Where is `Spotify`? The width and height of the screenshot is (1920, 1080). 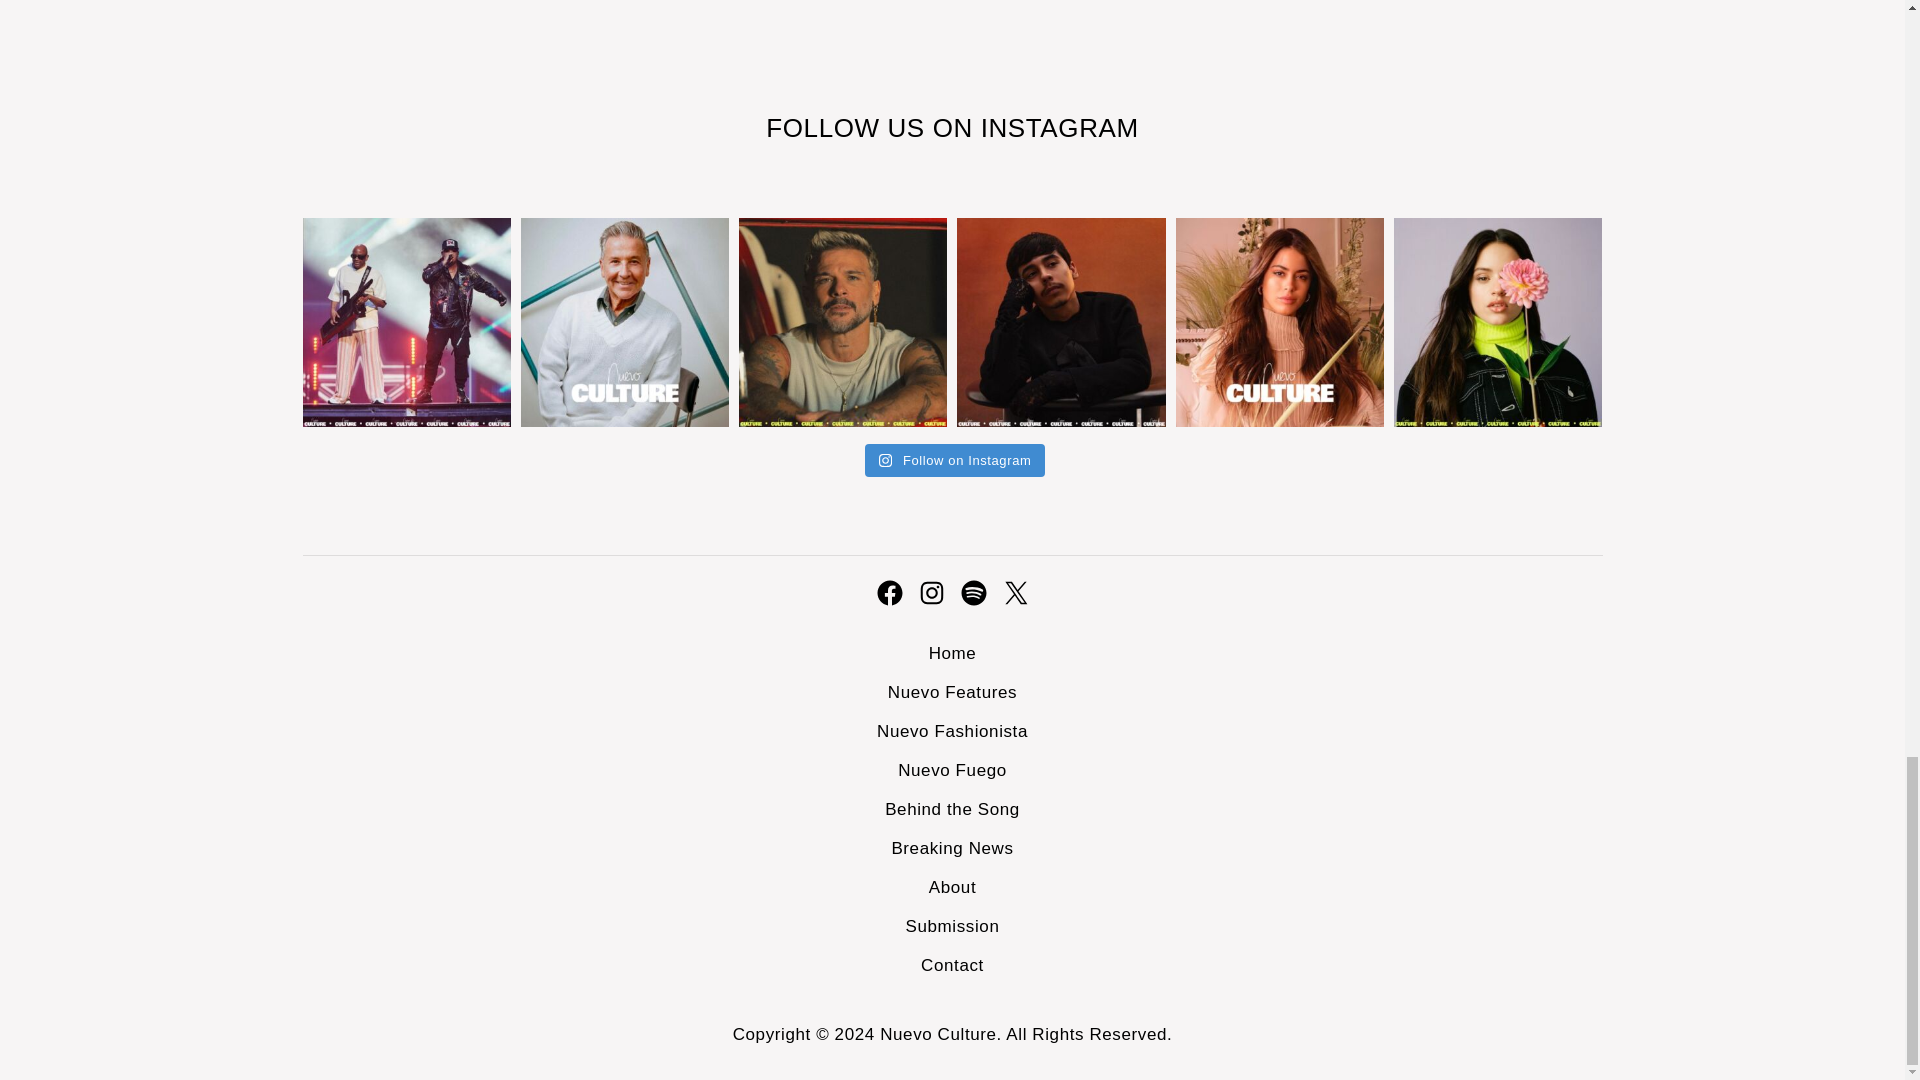
Spotify is located at coordinates (973, 592).